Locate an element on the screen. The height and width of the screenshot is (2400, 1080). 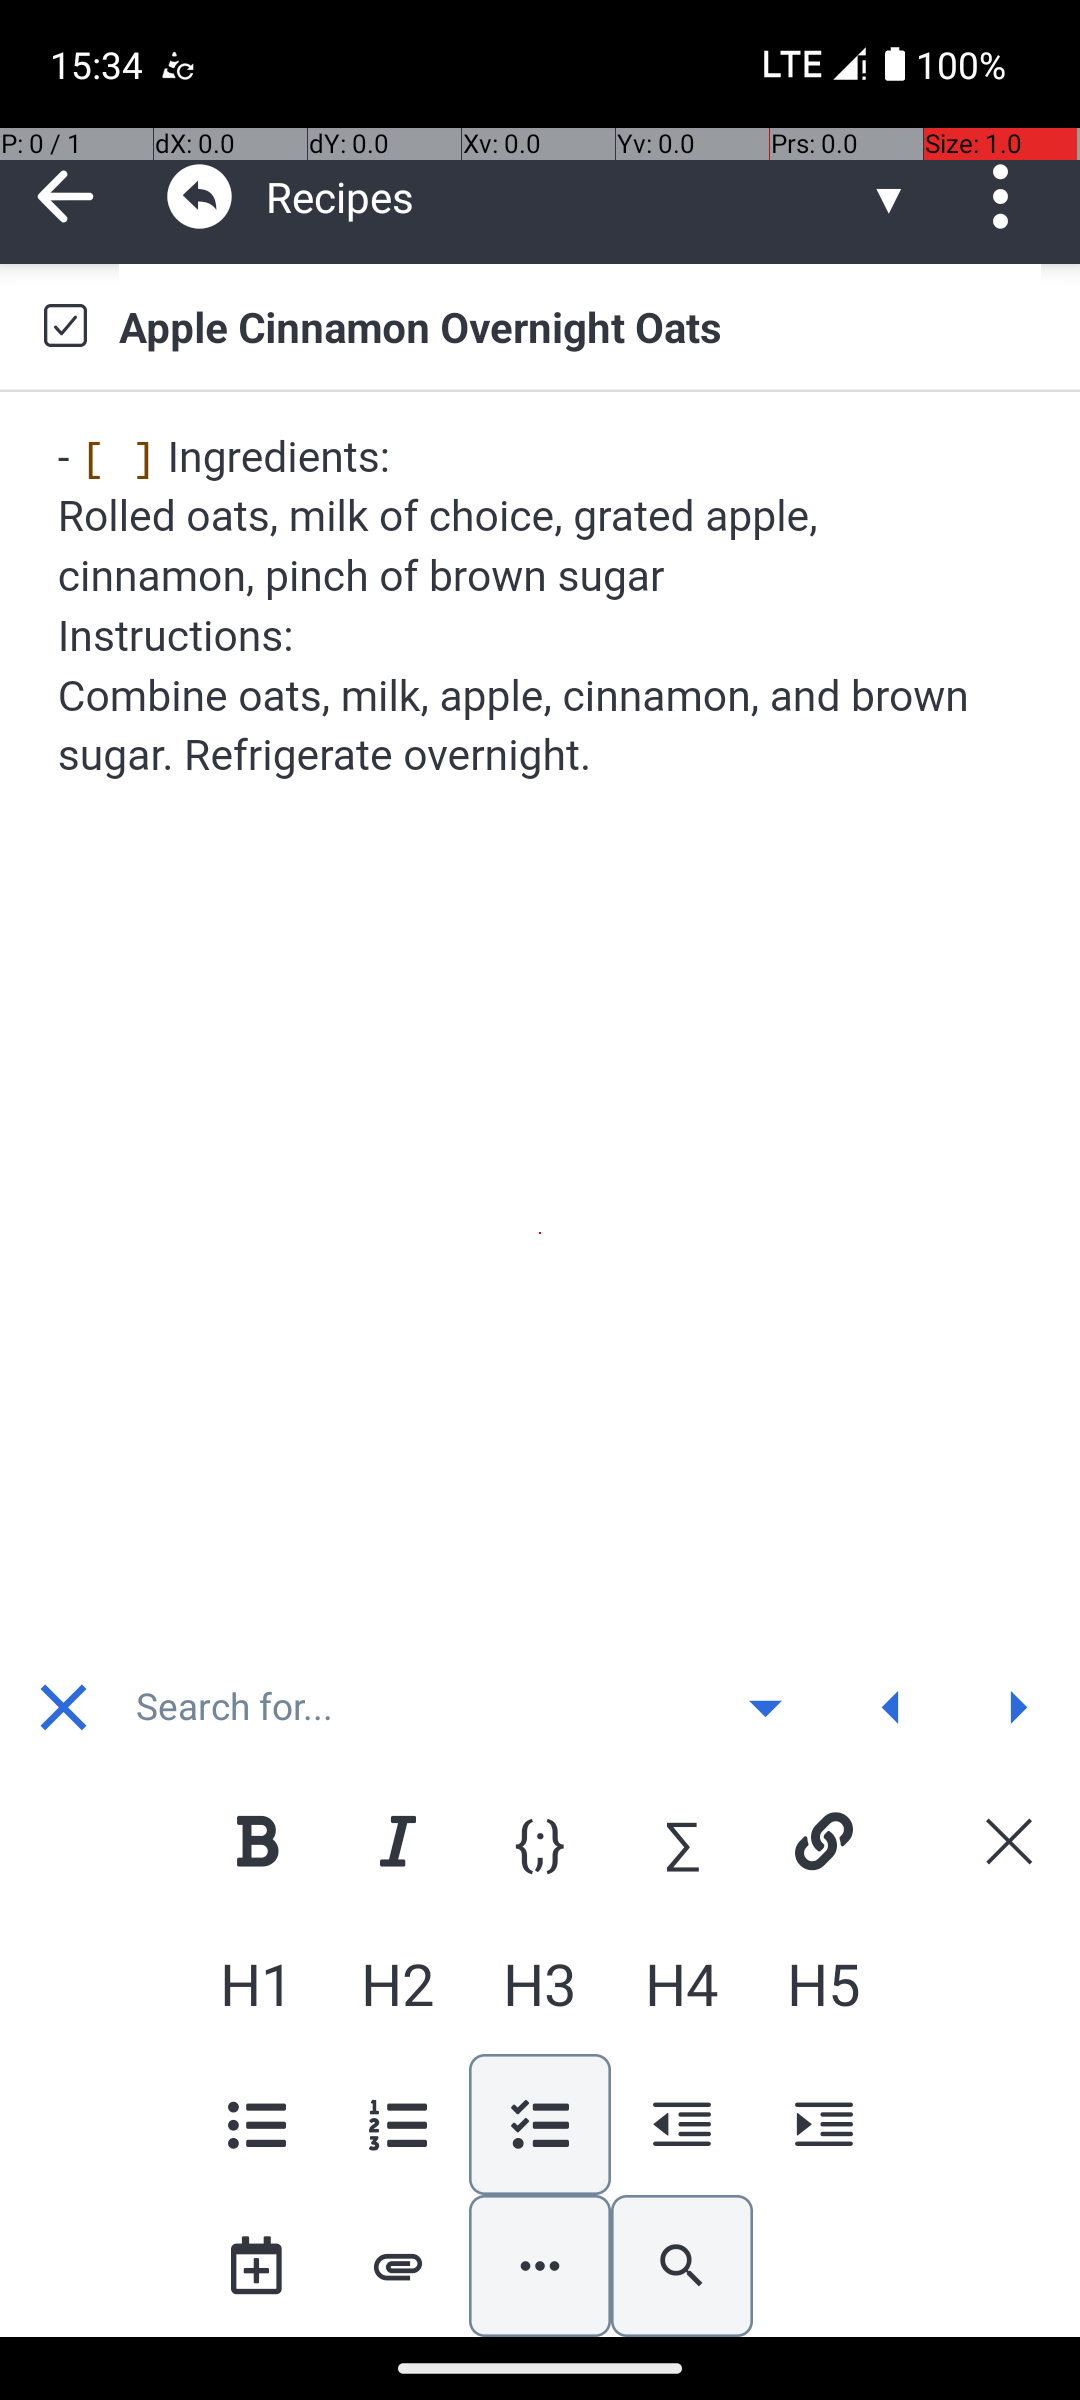
Previous match is located at coordinates (891, 1707).